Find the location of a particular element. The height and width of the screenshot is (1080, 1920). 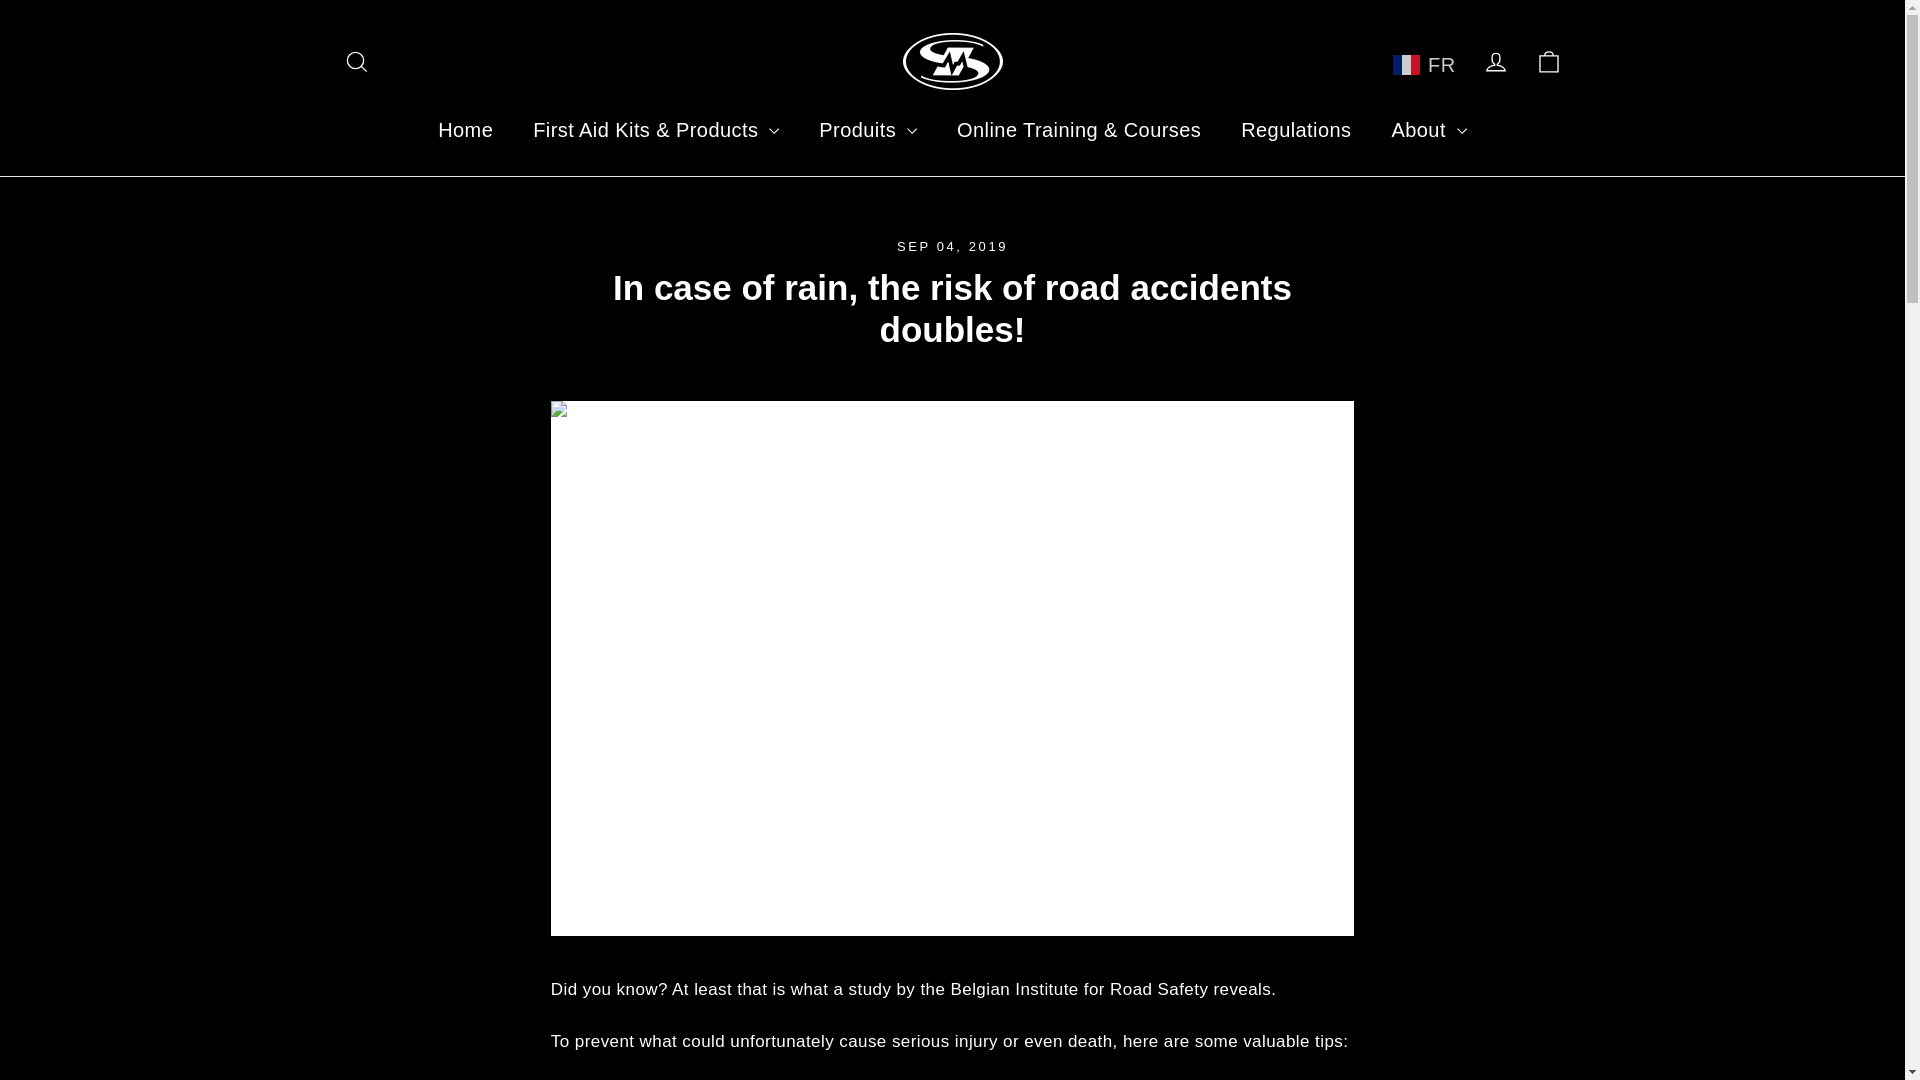

About is located at coordinates (1428, 129).